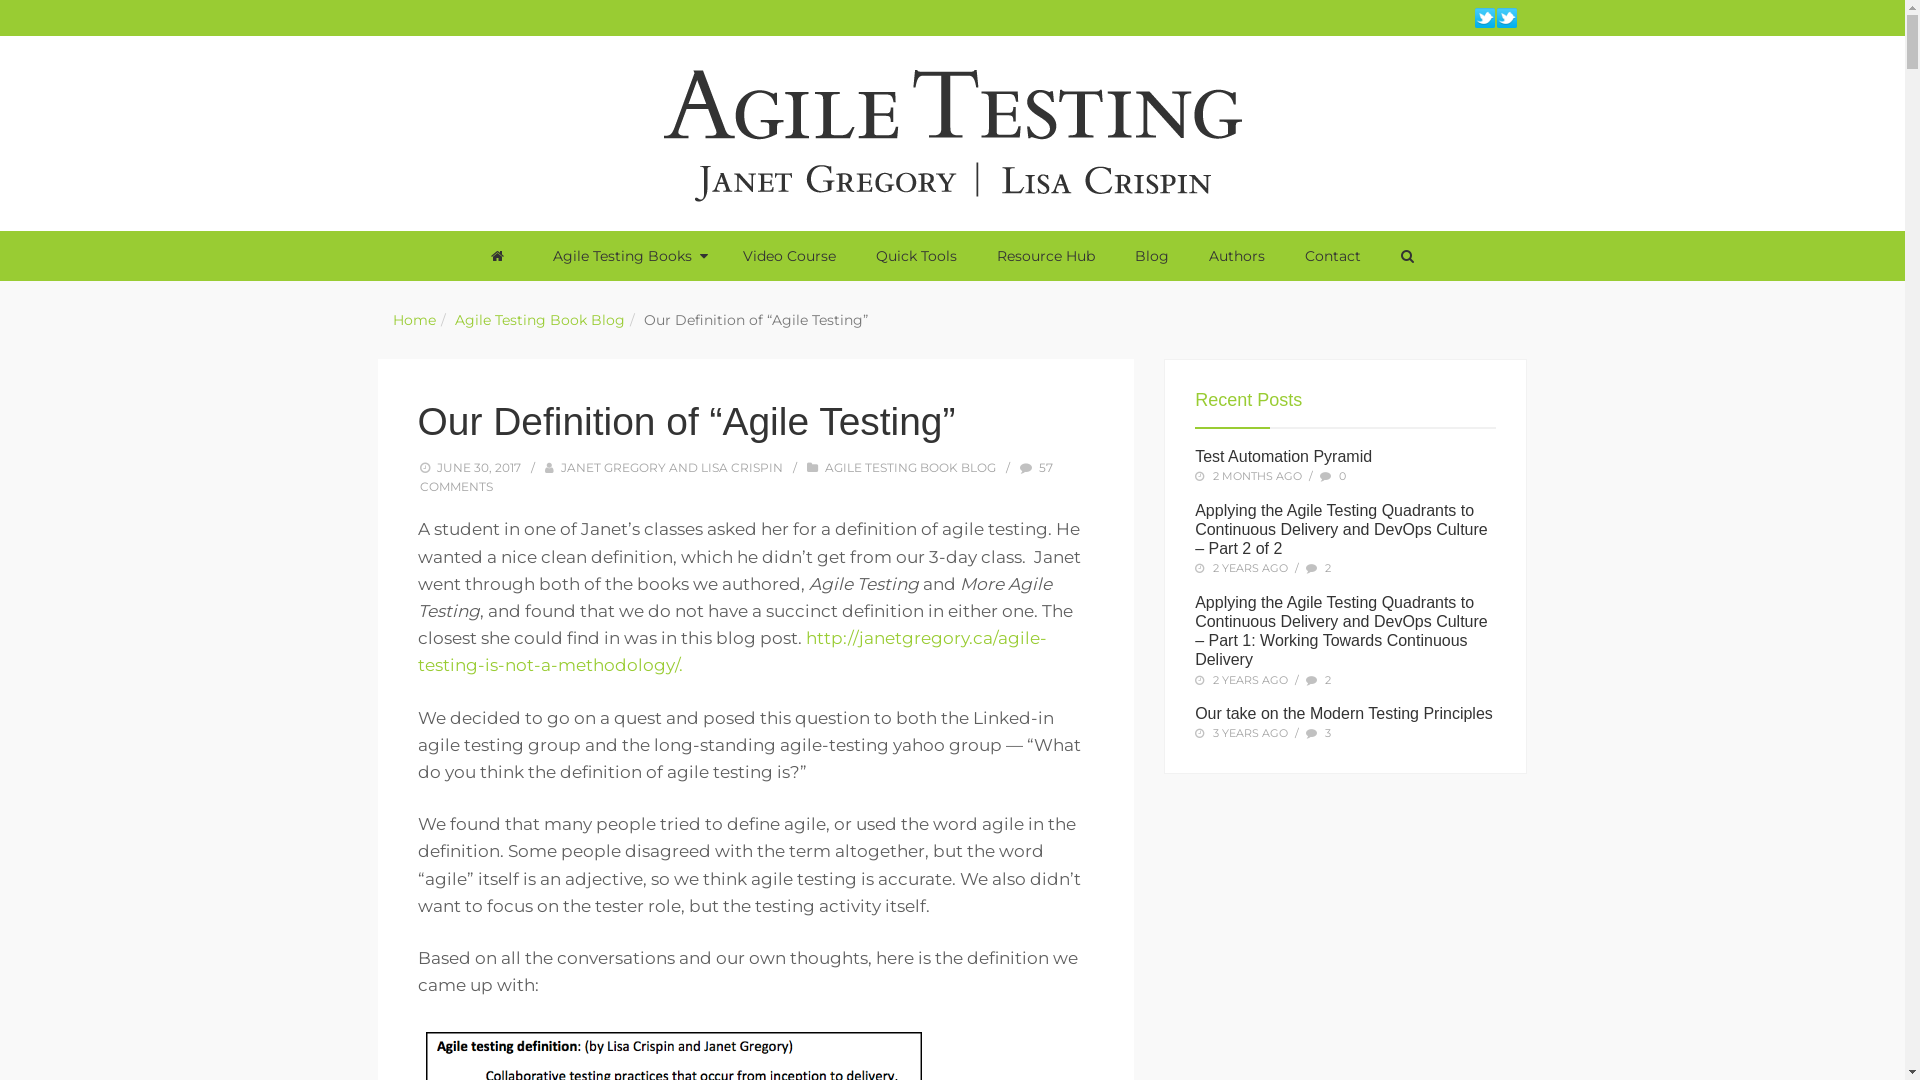 The width and height of the screenshot is (1920, 1080). What do you see at coordinates (1344, 714) in the screenshot?
I see `Our take on the Modern Testing Principles` at bounding box center [1344, 714].